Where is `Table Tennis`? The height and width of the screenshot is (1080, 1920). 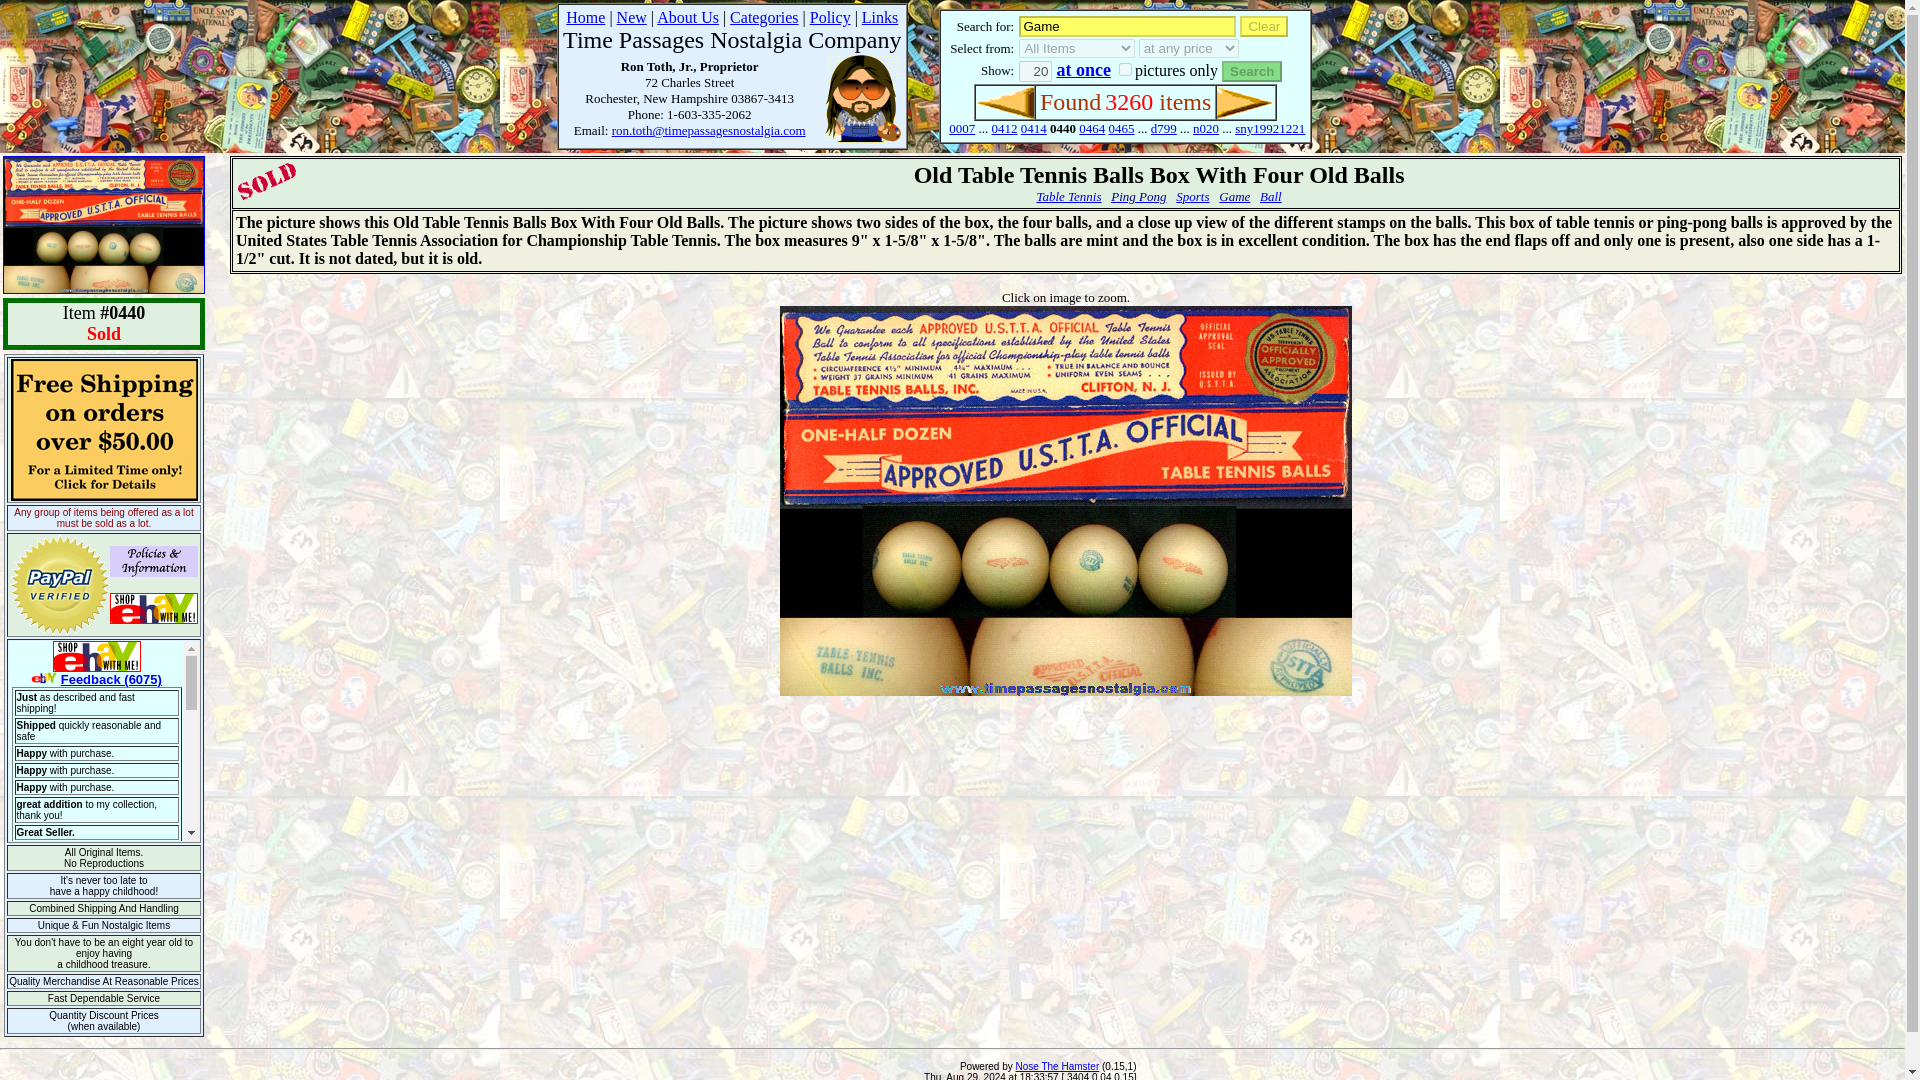 Table Tennis is located at coordinates (1068, 196).